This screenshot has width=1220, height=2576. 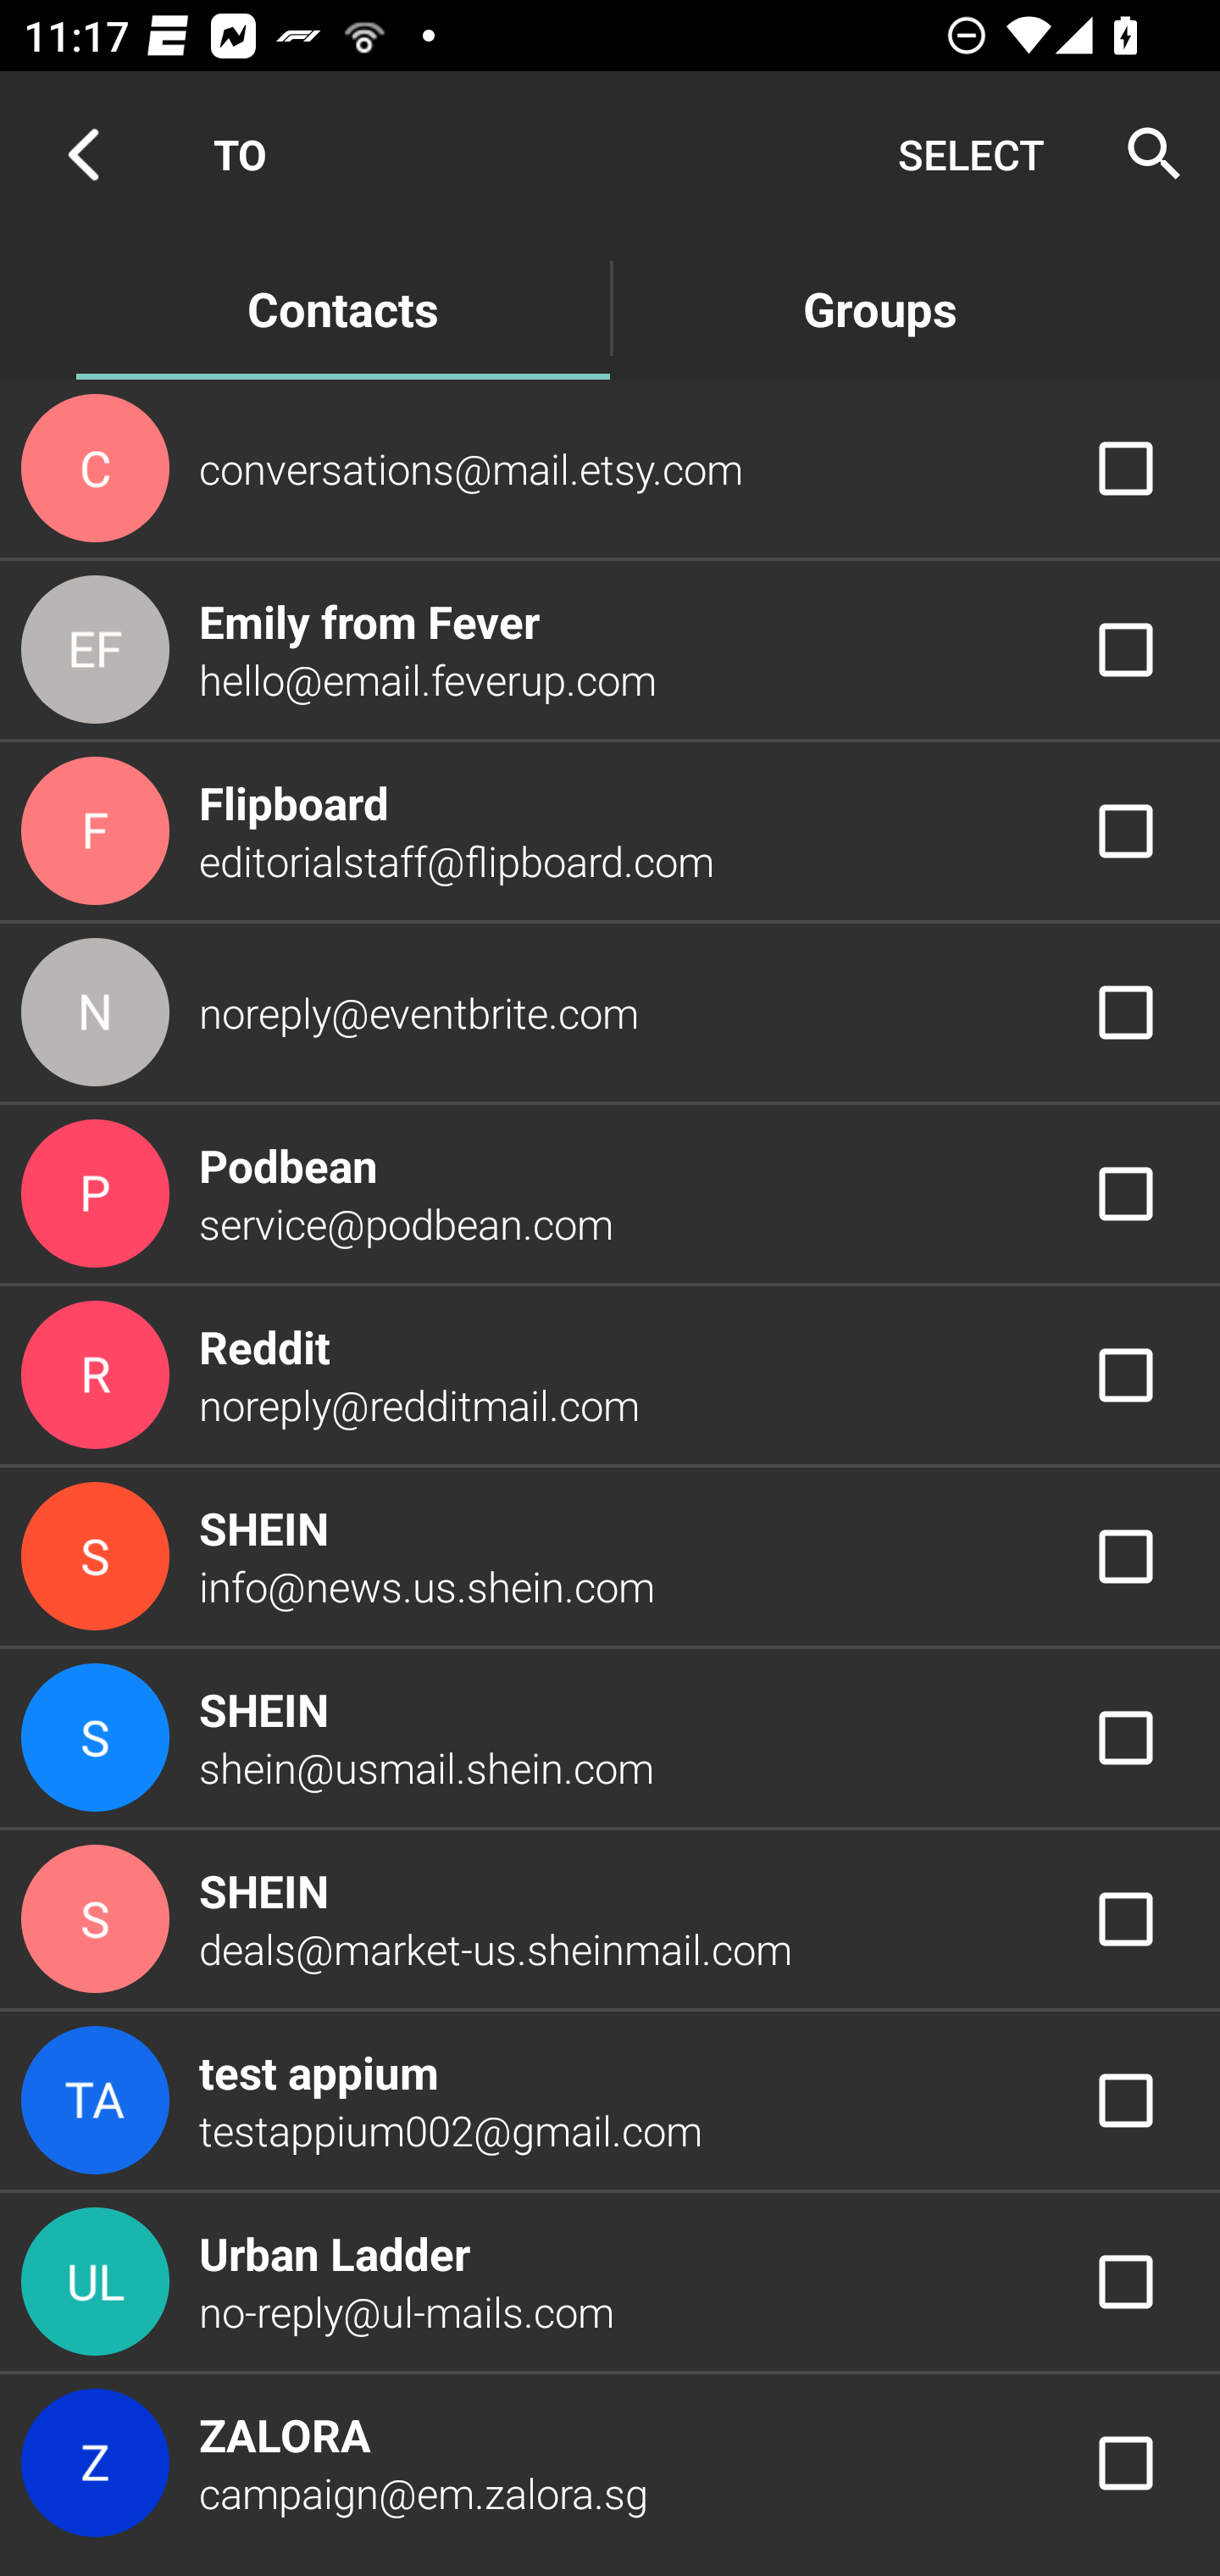 What do you see at coordinates (610, 1374) in the screenshot?
I see `Reddit noreply@redditmail.com` at bounding box center [610, 1374].